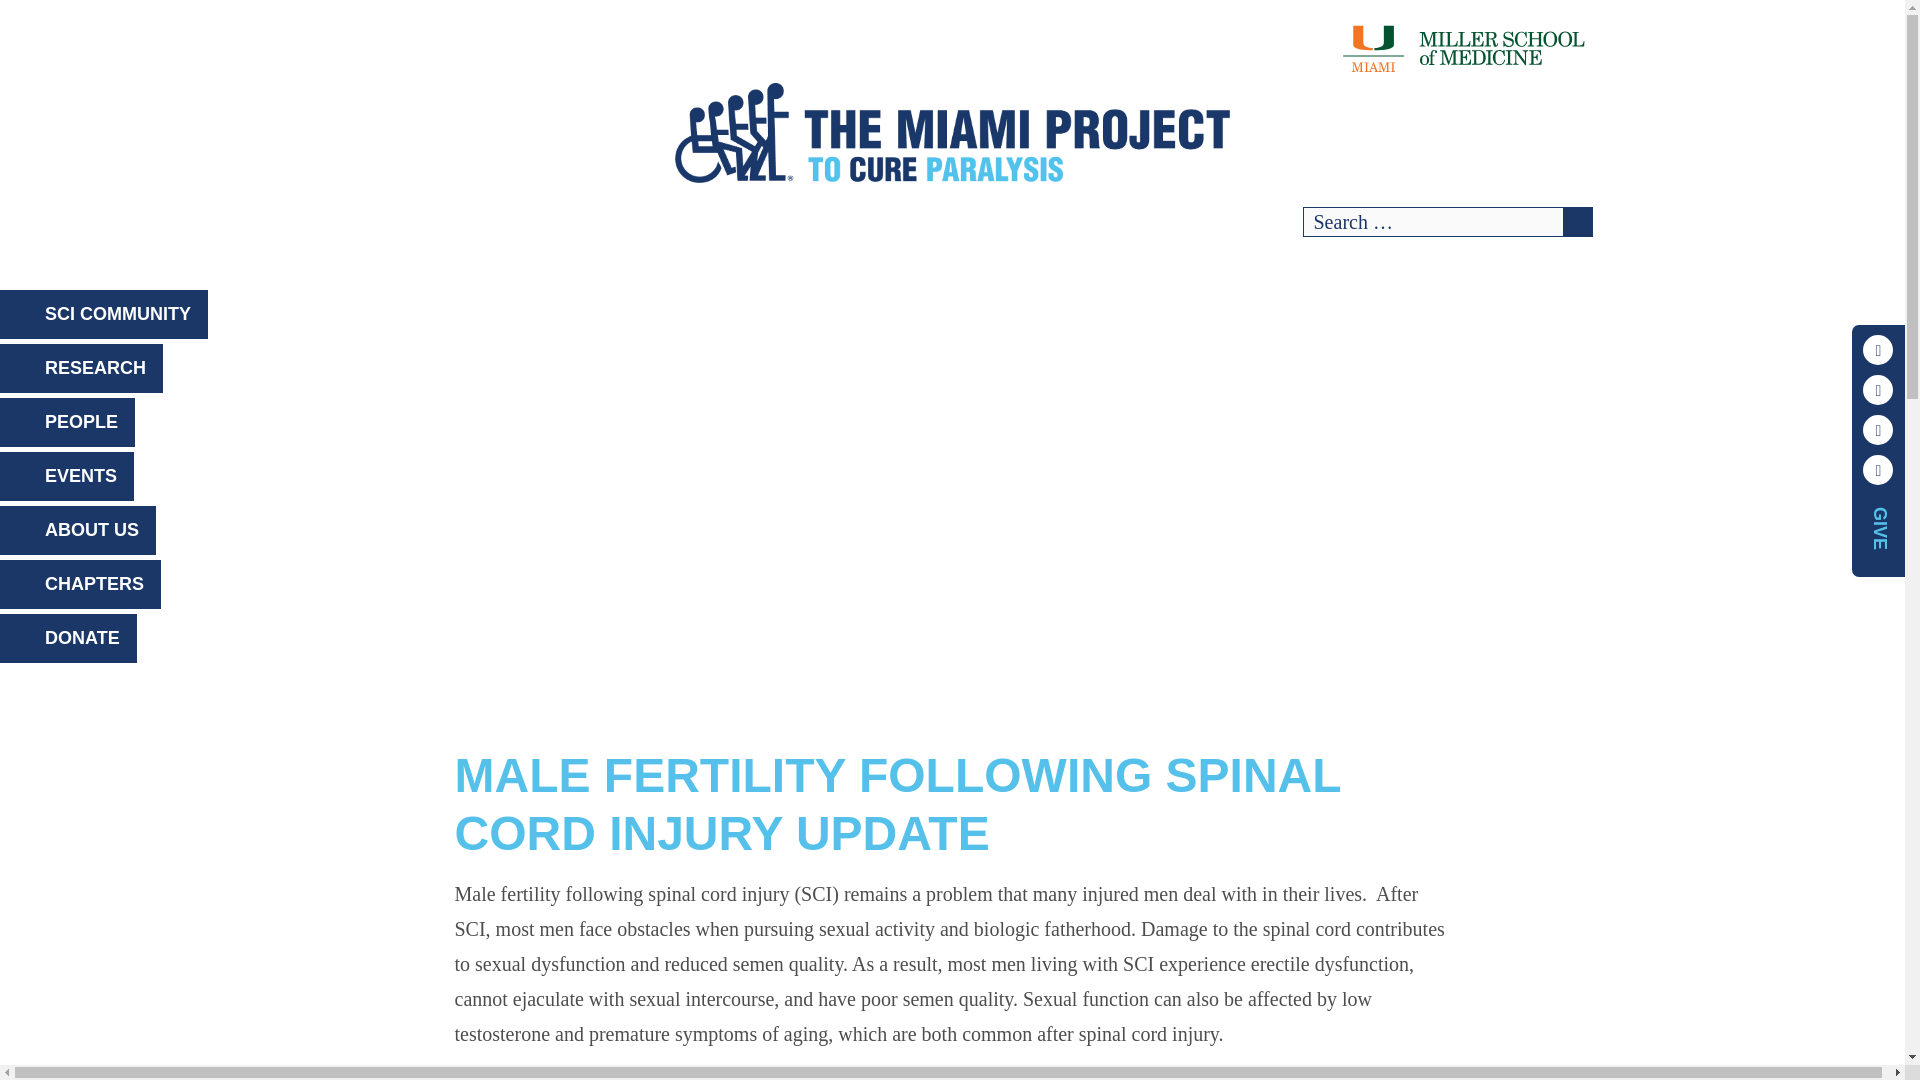  What do you see at coordinates (1881, 525) in the screenshot?
I see `GIVE` at bounding box center [1881, 525].